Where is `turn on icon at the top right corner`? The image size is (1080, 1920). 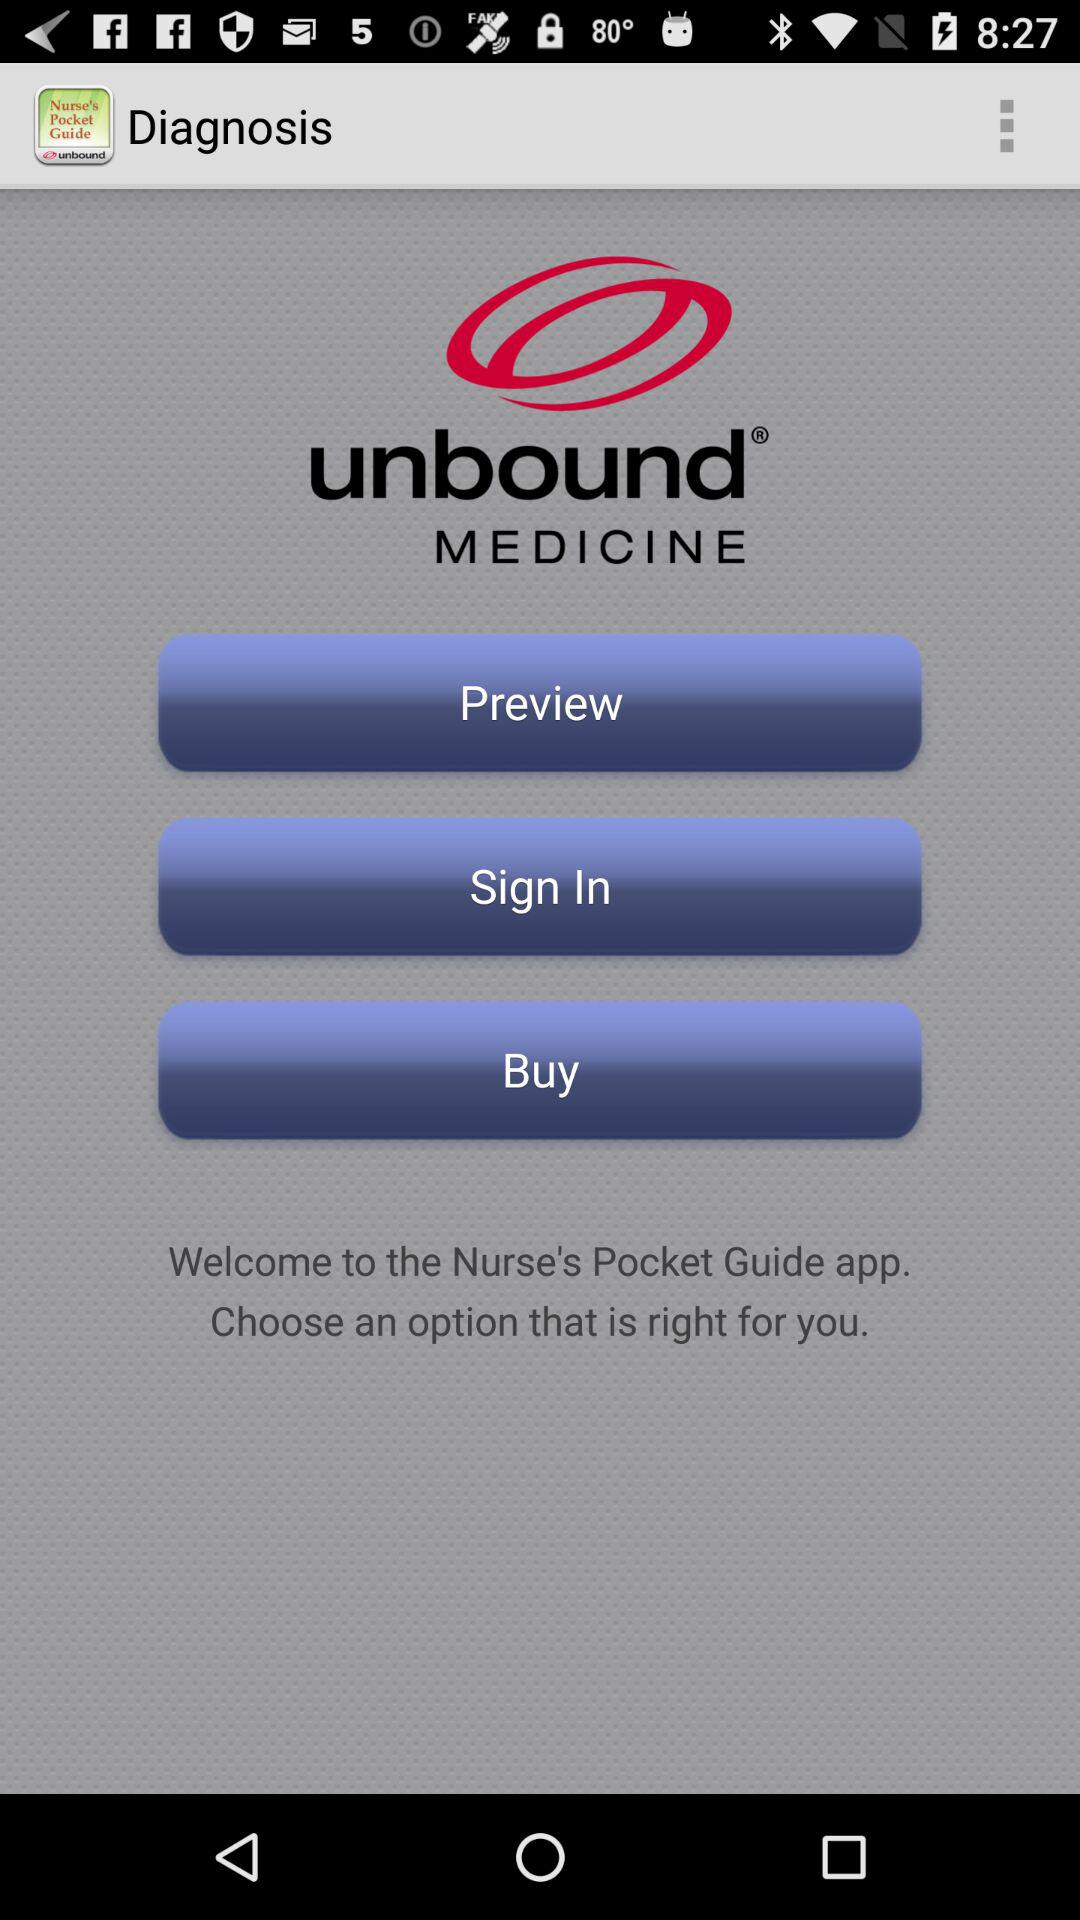
turn on icon at the top right corner is located at coordinates (1006, 126).